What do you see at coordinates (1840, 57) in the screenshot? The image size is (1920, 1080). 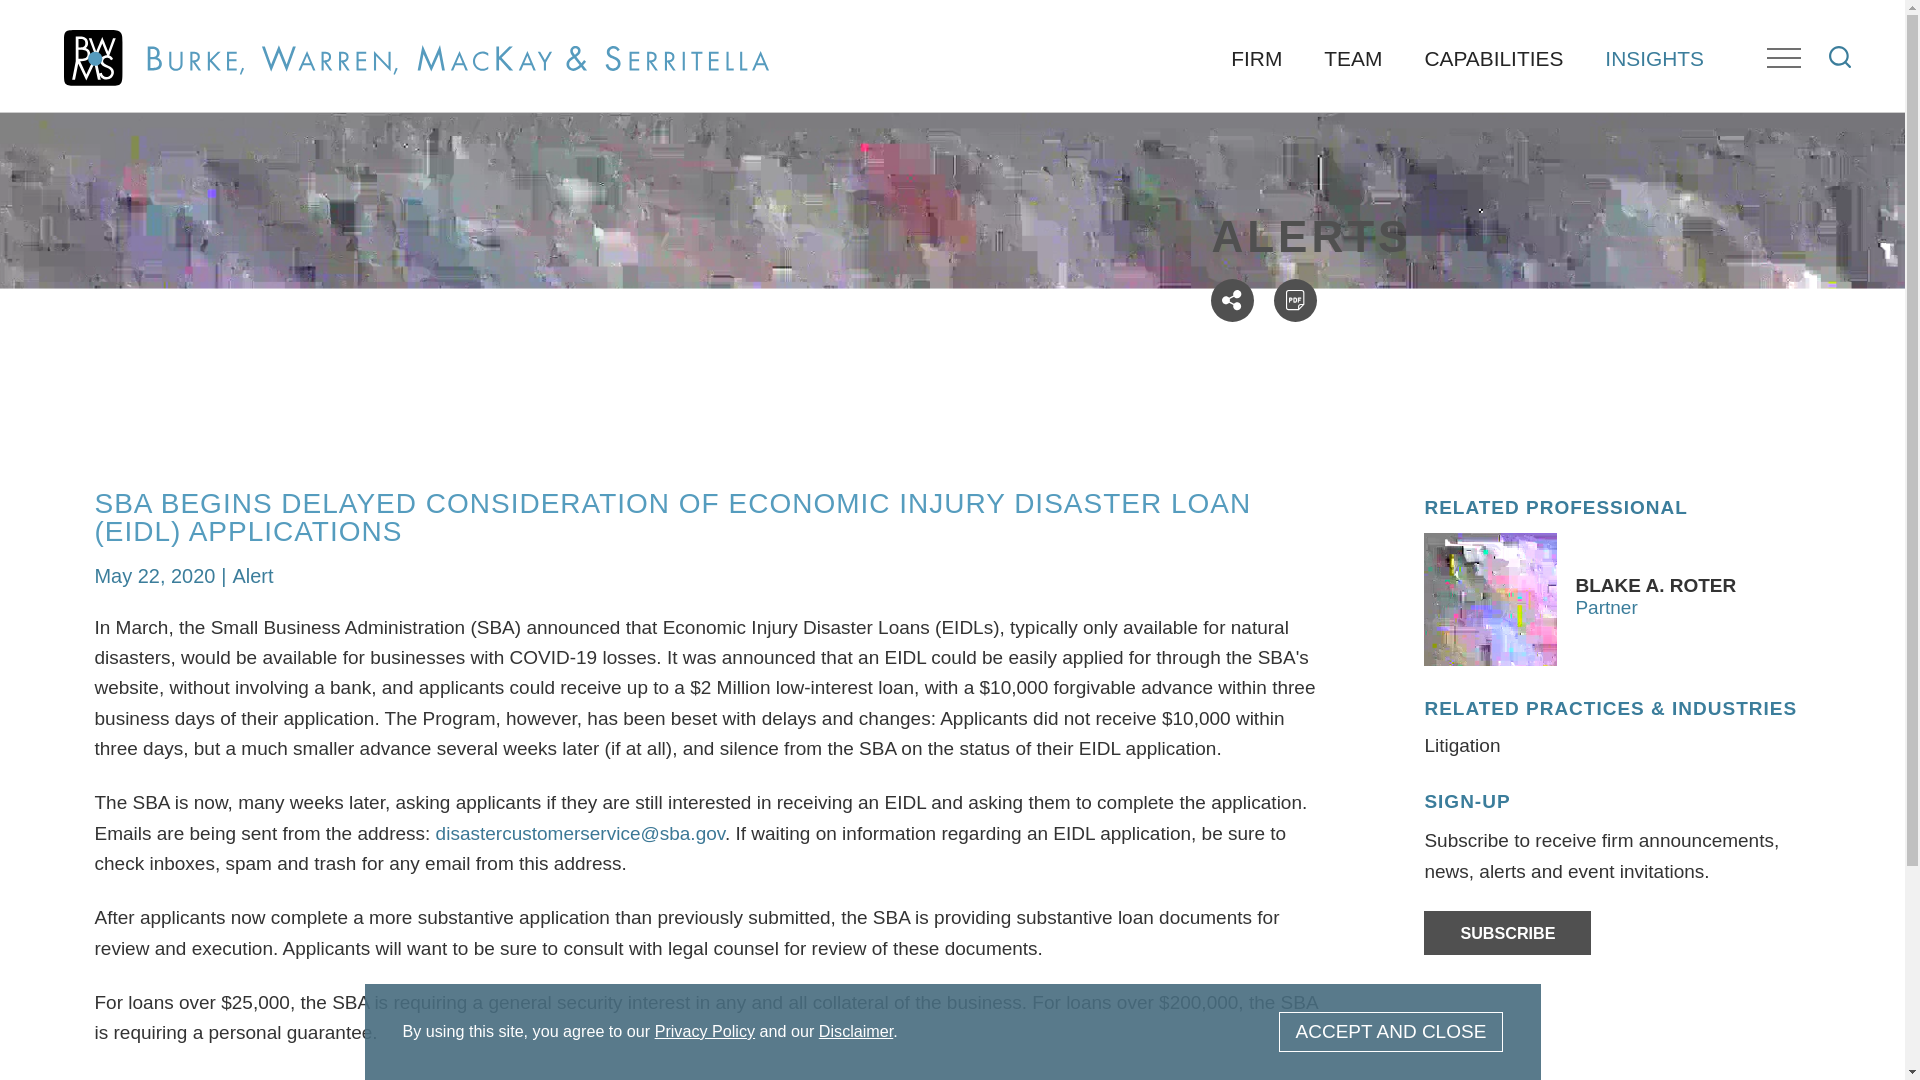 I see `Search` at bounding box center [1840, 57].